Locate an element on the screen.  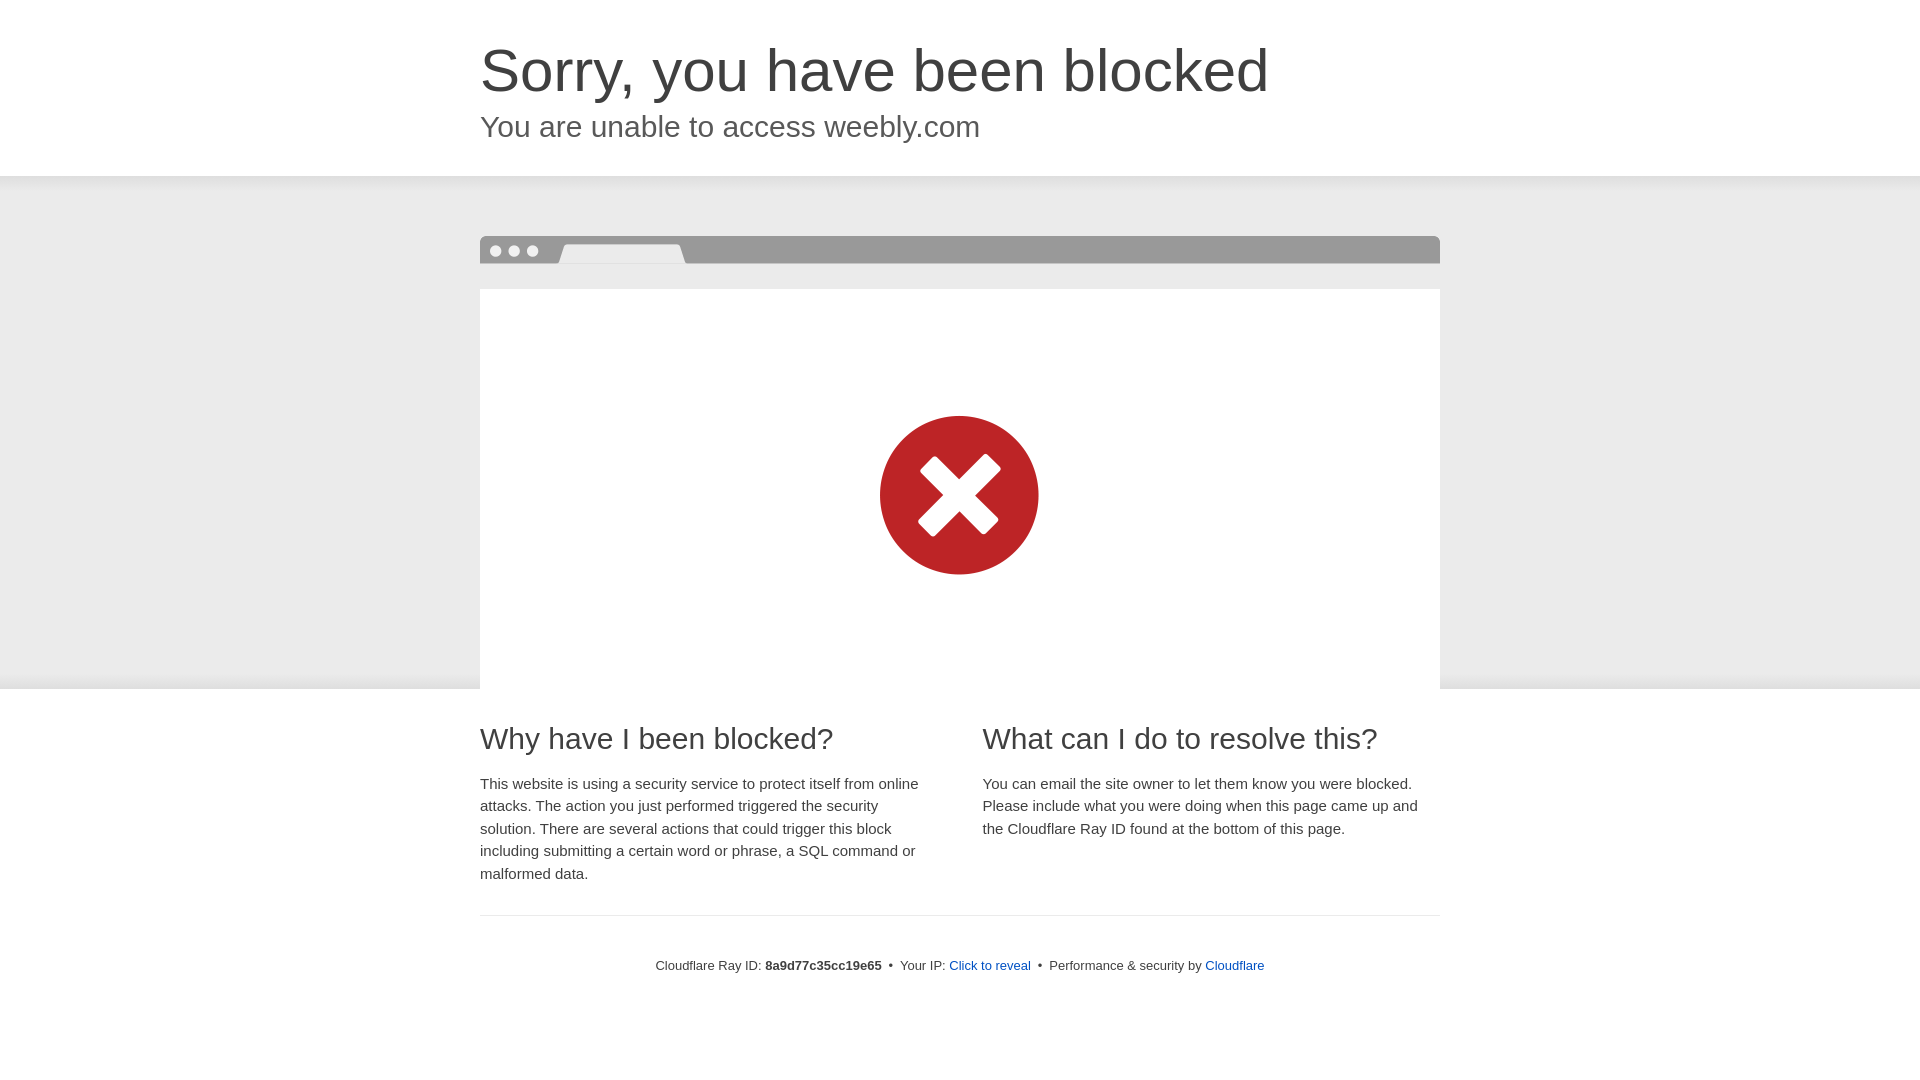
Click to reveal is located at coordinates (990, 966).